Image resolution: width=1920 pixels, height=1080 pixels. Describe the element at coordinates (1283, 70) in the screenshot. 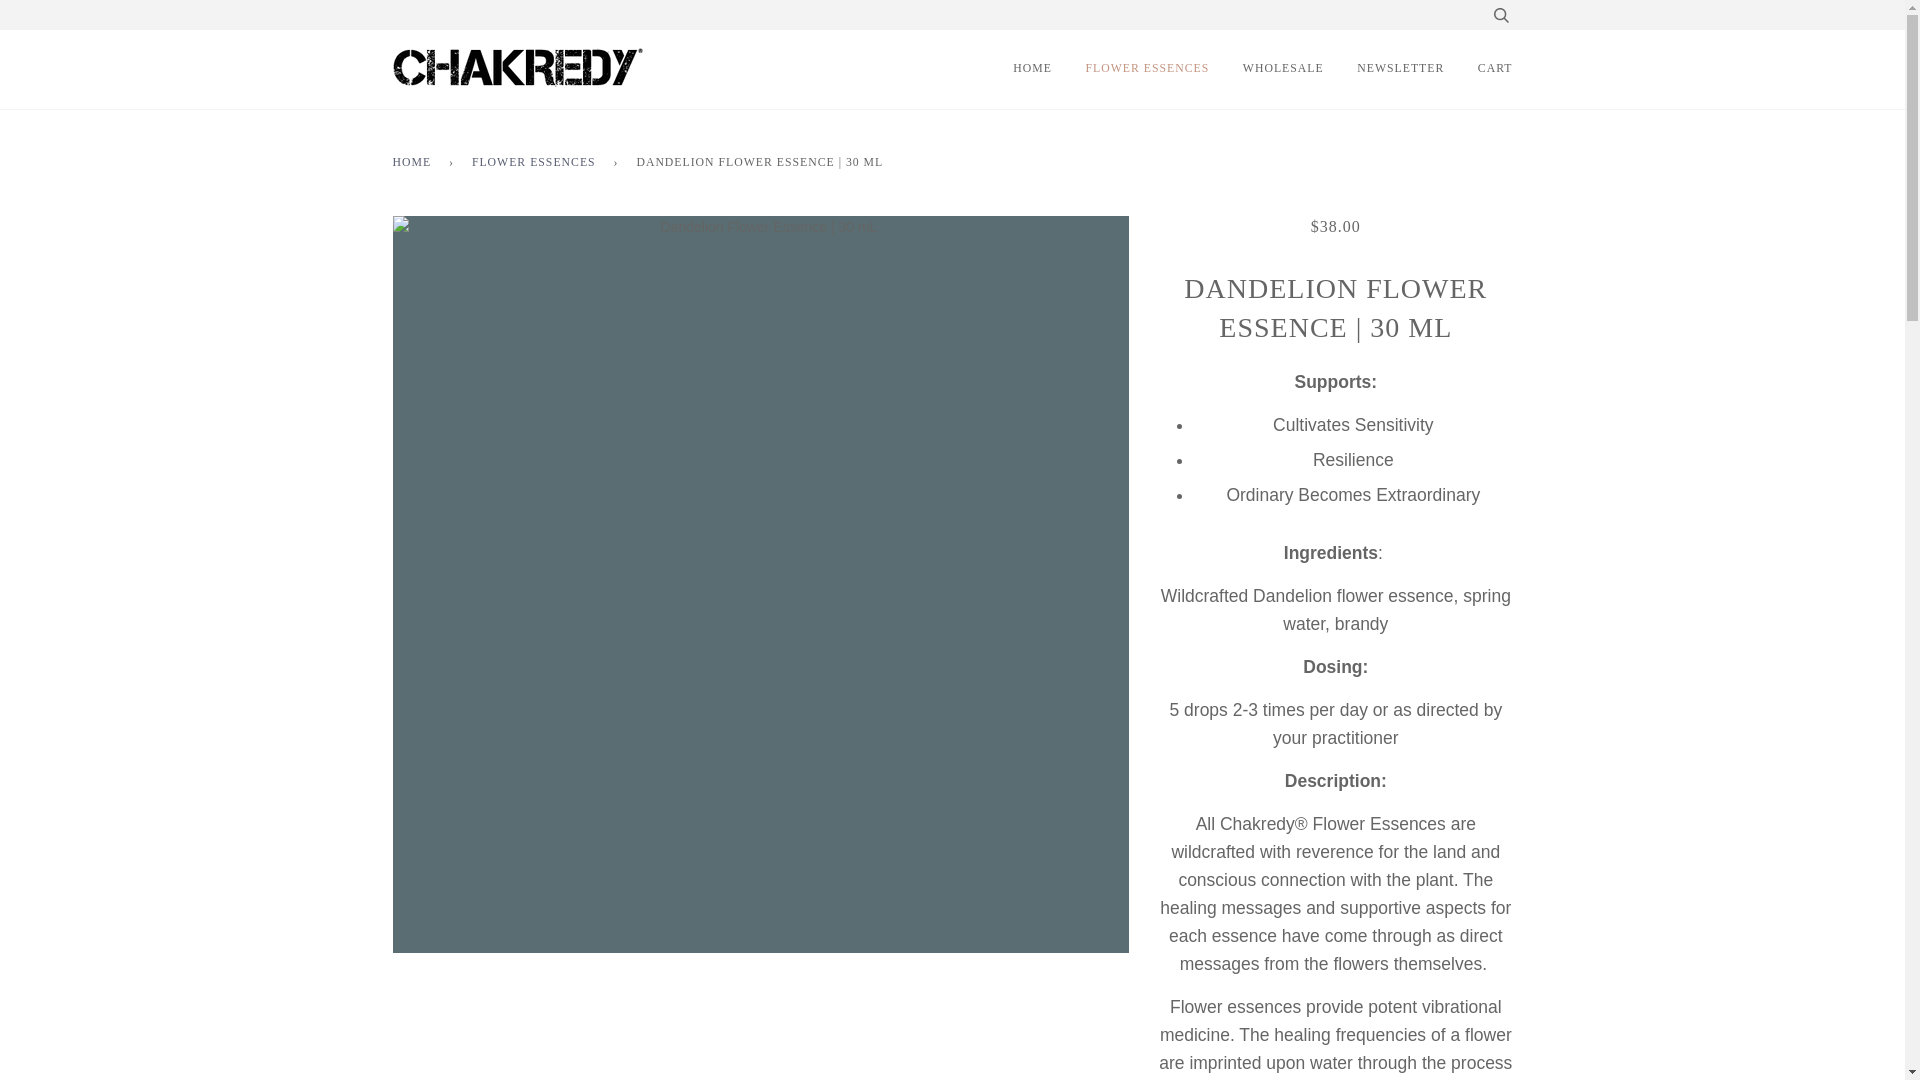

I see `WHOLESALE` at that location.